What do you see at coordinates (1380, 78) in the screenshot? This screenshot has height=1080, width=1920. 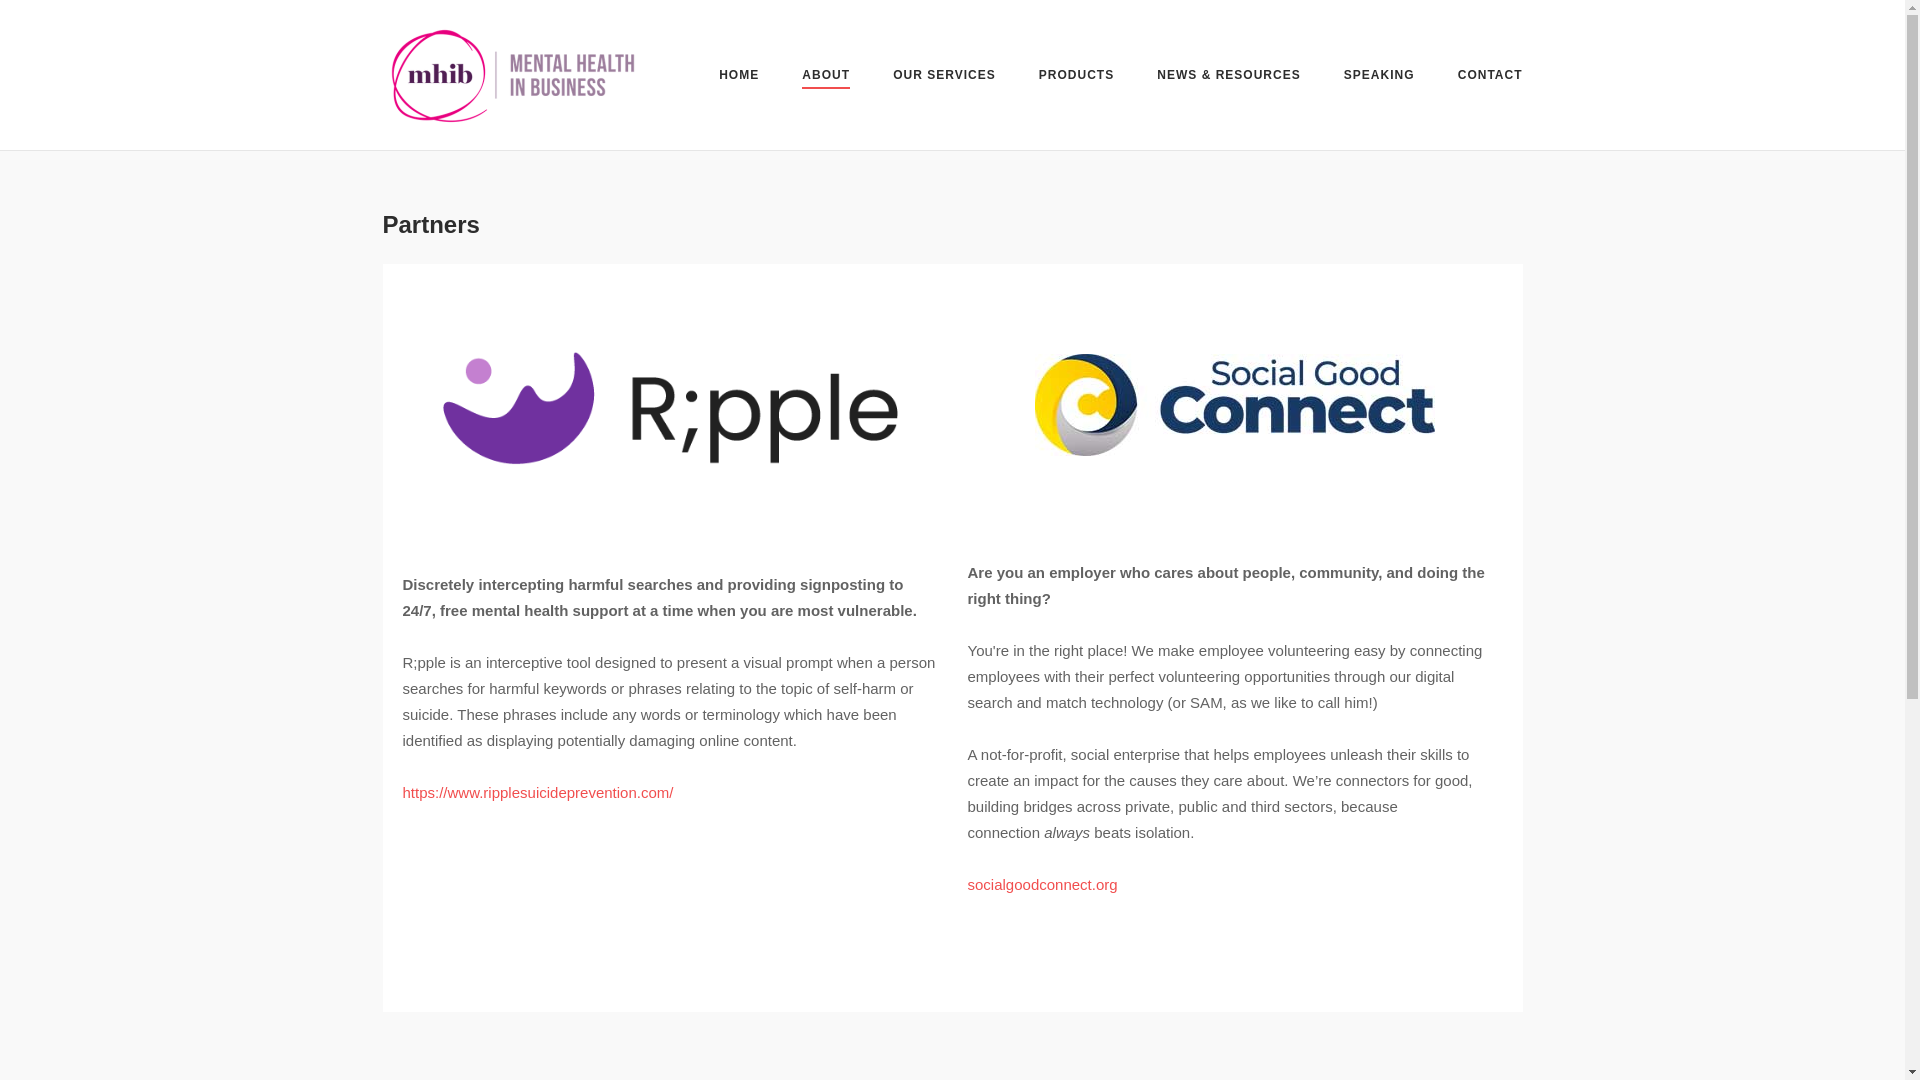 I see `SPEAKING` at bounding box center [1380, 78].